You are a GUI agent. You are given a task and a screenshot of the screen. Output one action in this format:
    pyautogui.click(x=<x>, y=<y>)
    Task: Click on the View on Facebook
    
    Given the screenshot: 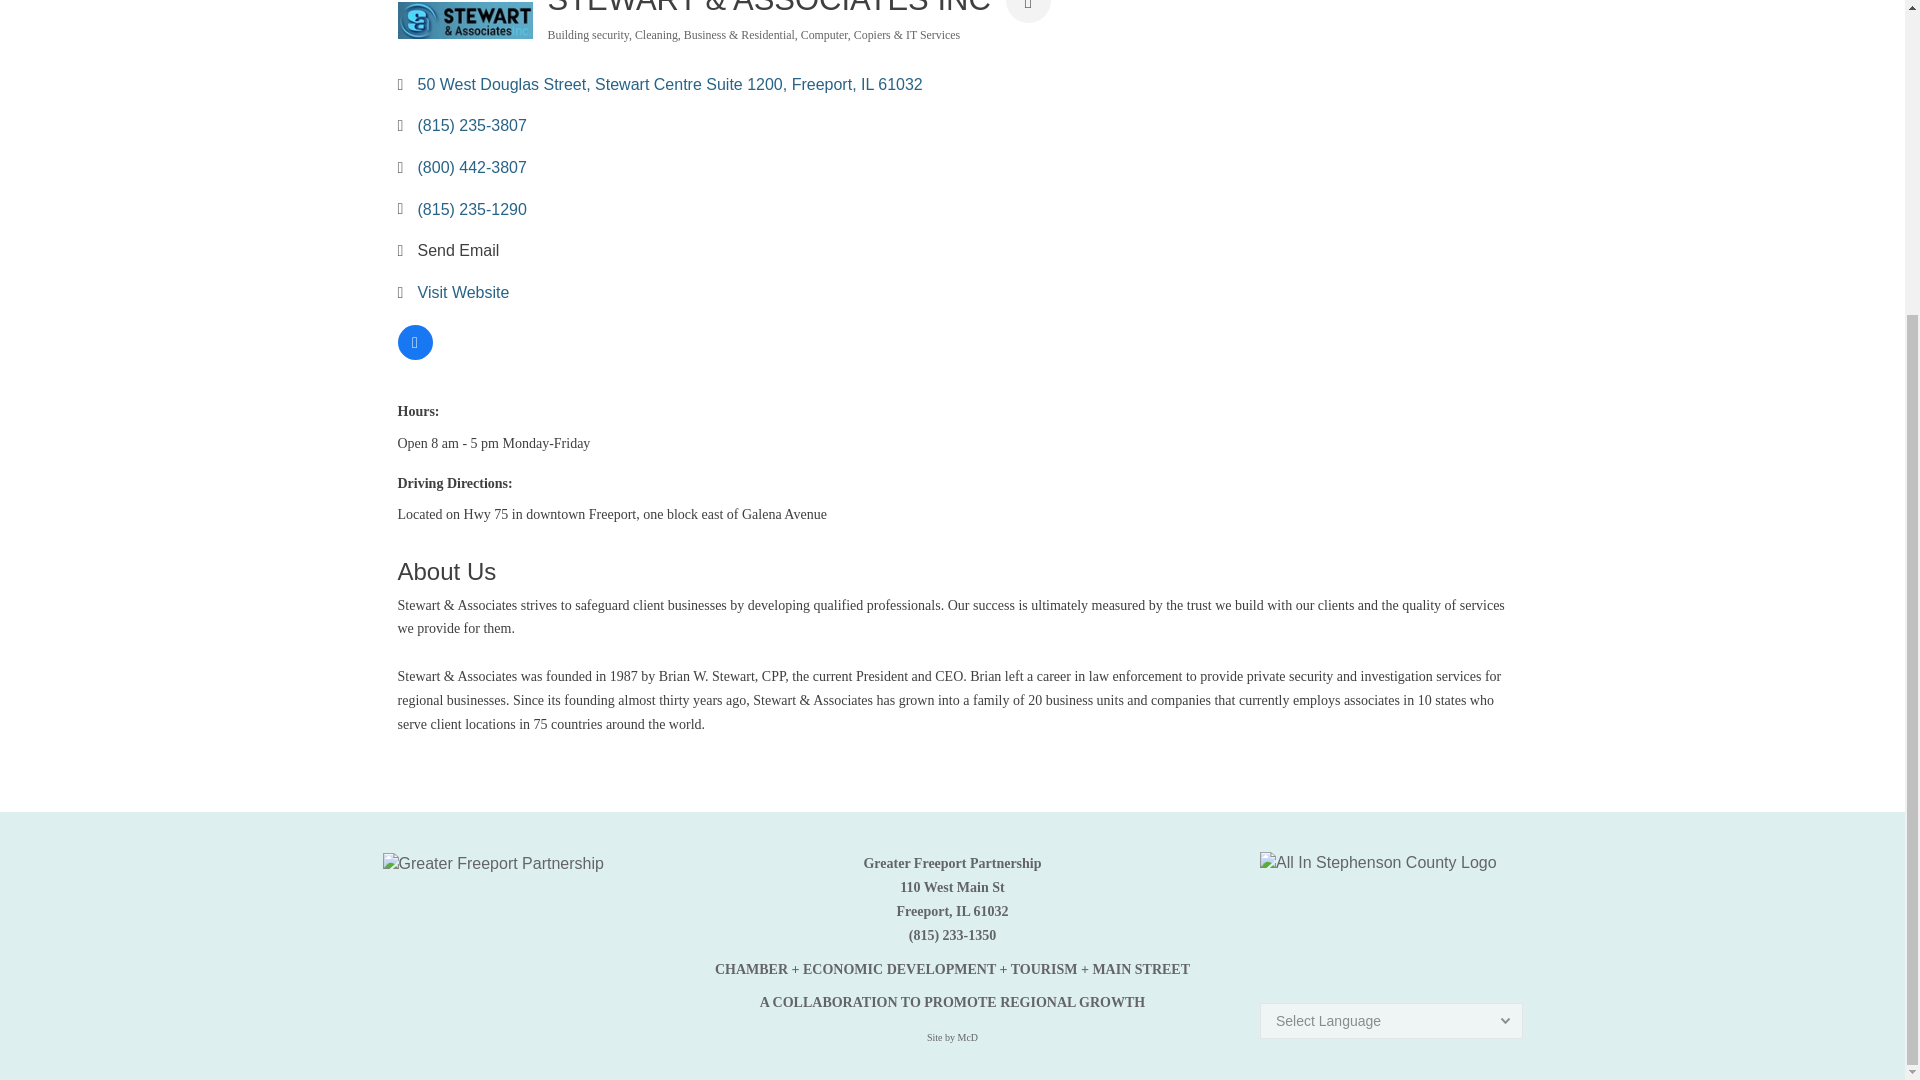 What is the action you would take?
    pyautogui.click(x=415, y=354)
    